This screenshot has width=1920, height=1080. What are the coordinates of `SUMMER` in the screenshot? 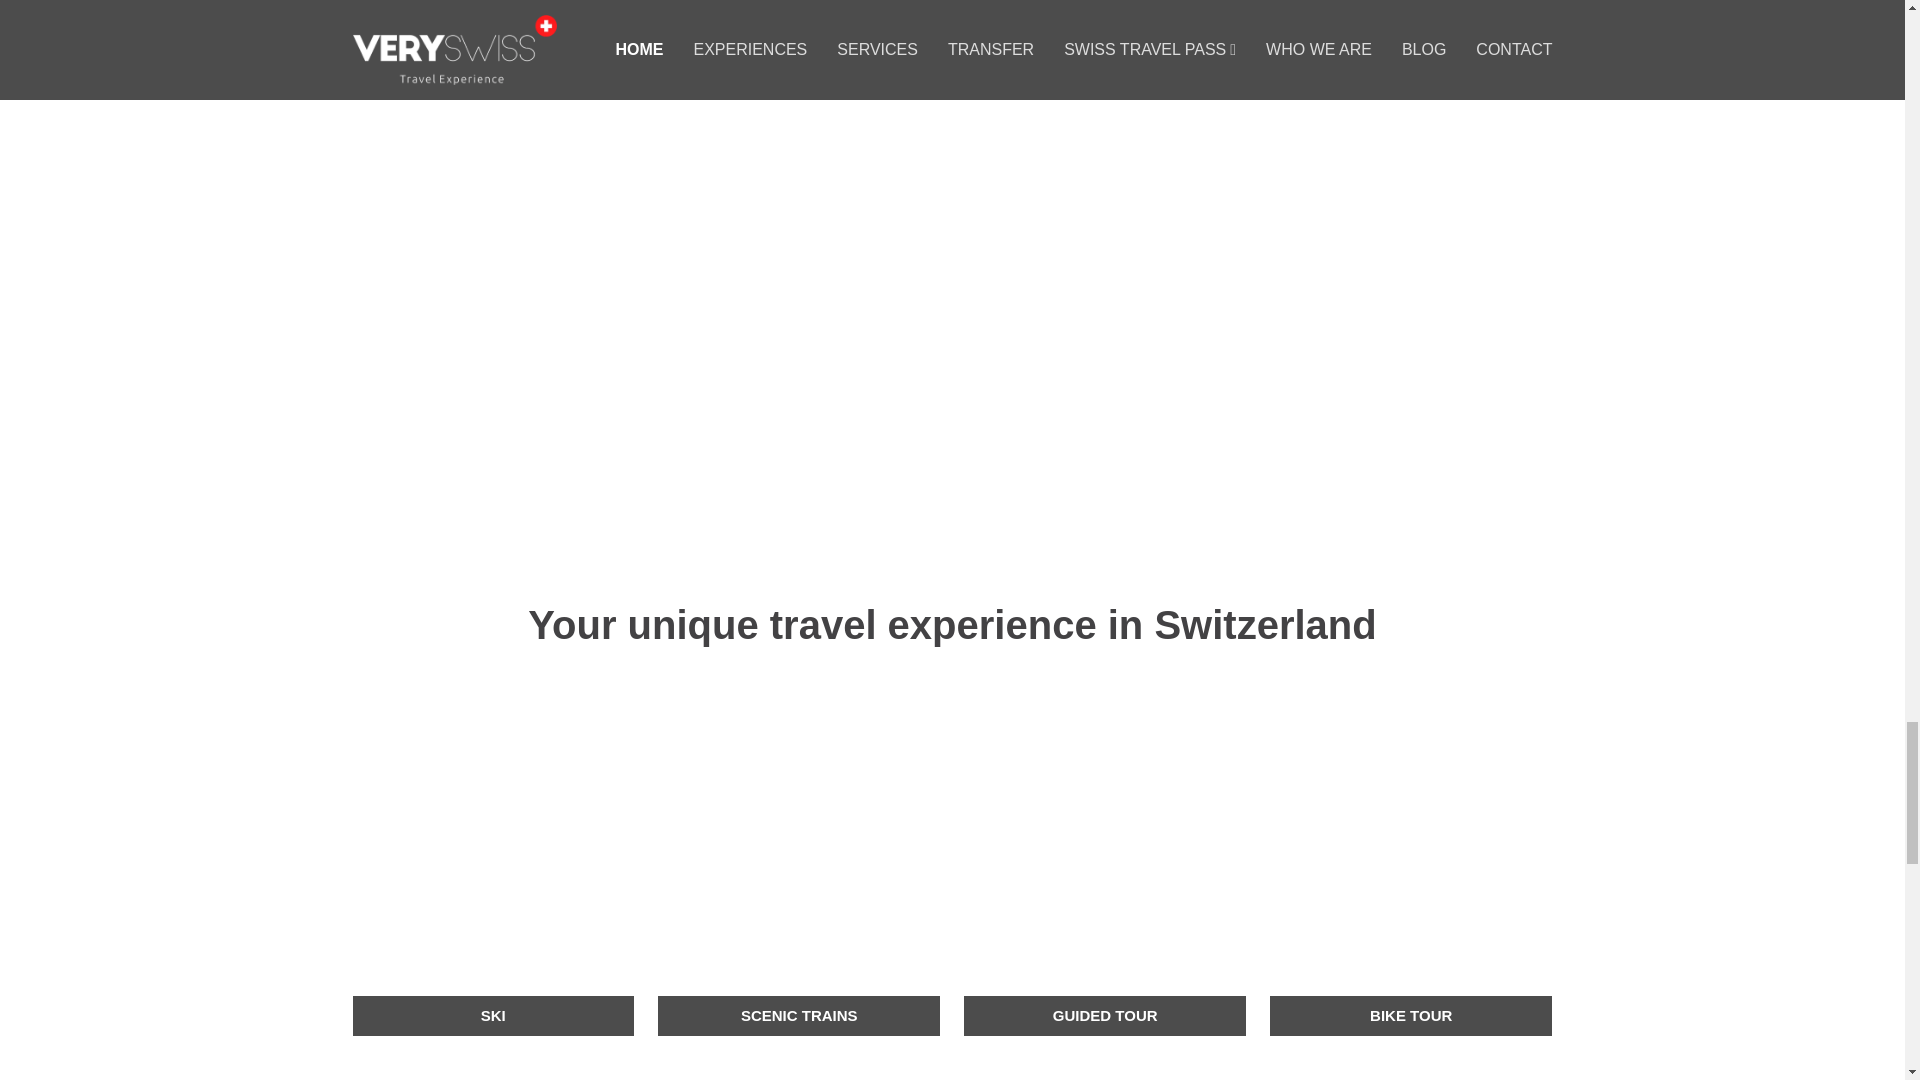 It's located at (492, 1070).